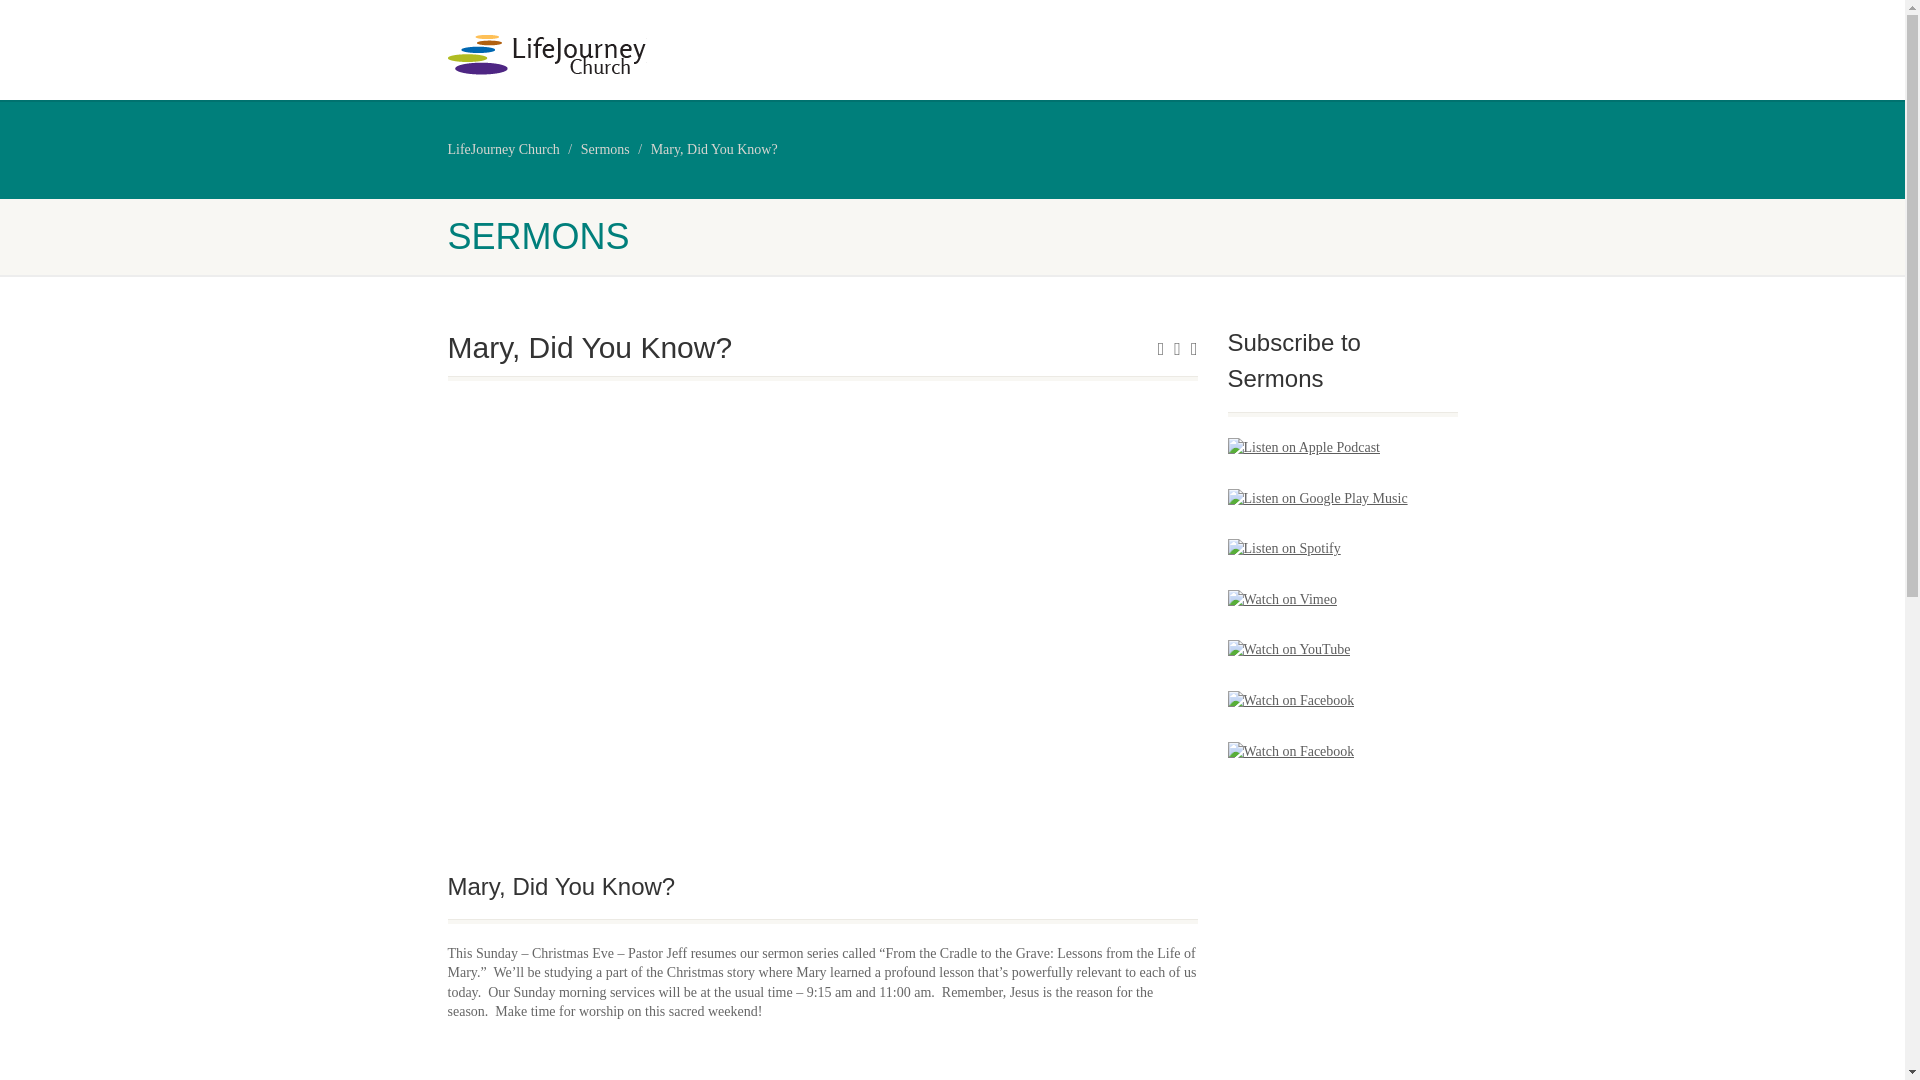  Describe the element at coordinates (606, 54) in the screenshot. I see `Logo` at that location.